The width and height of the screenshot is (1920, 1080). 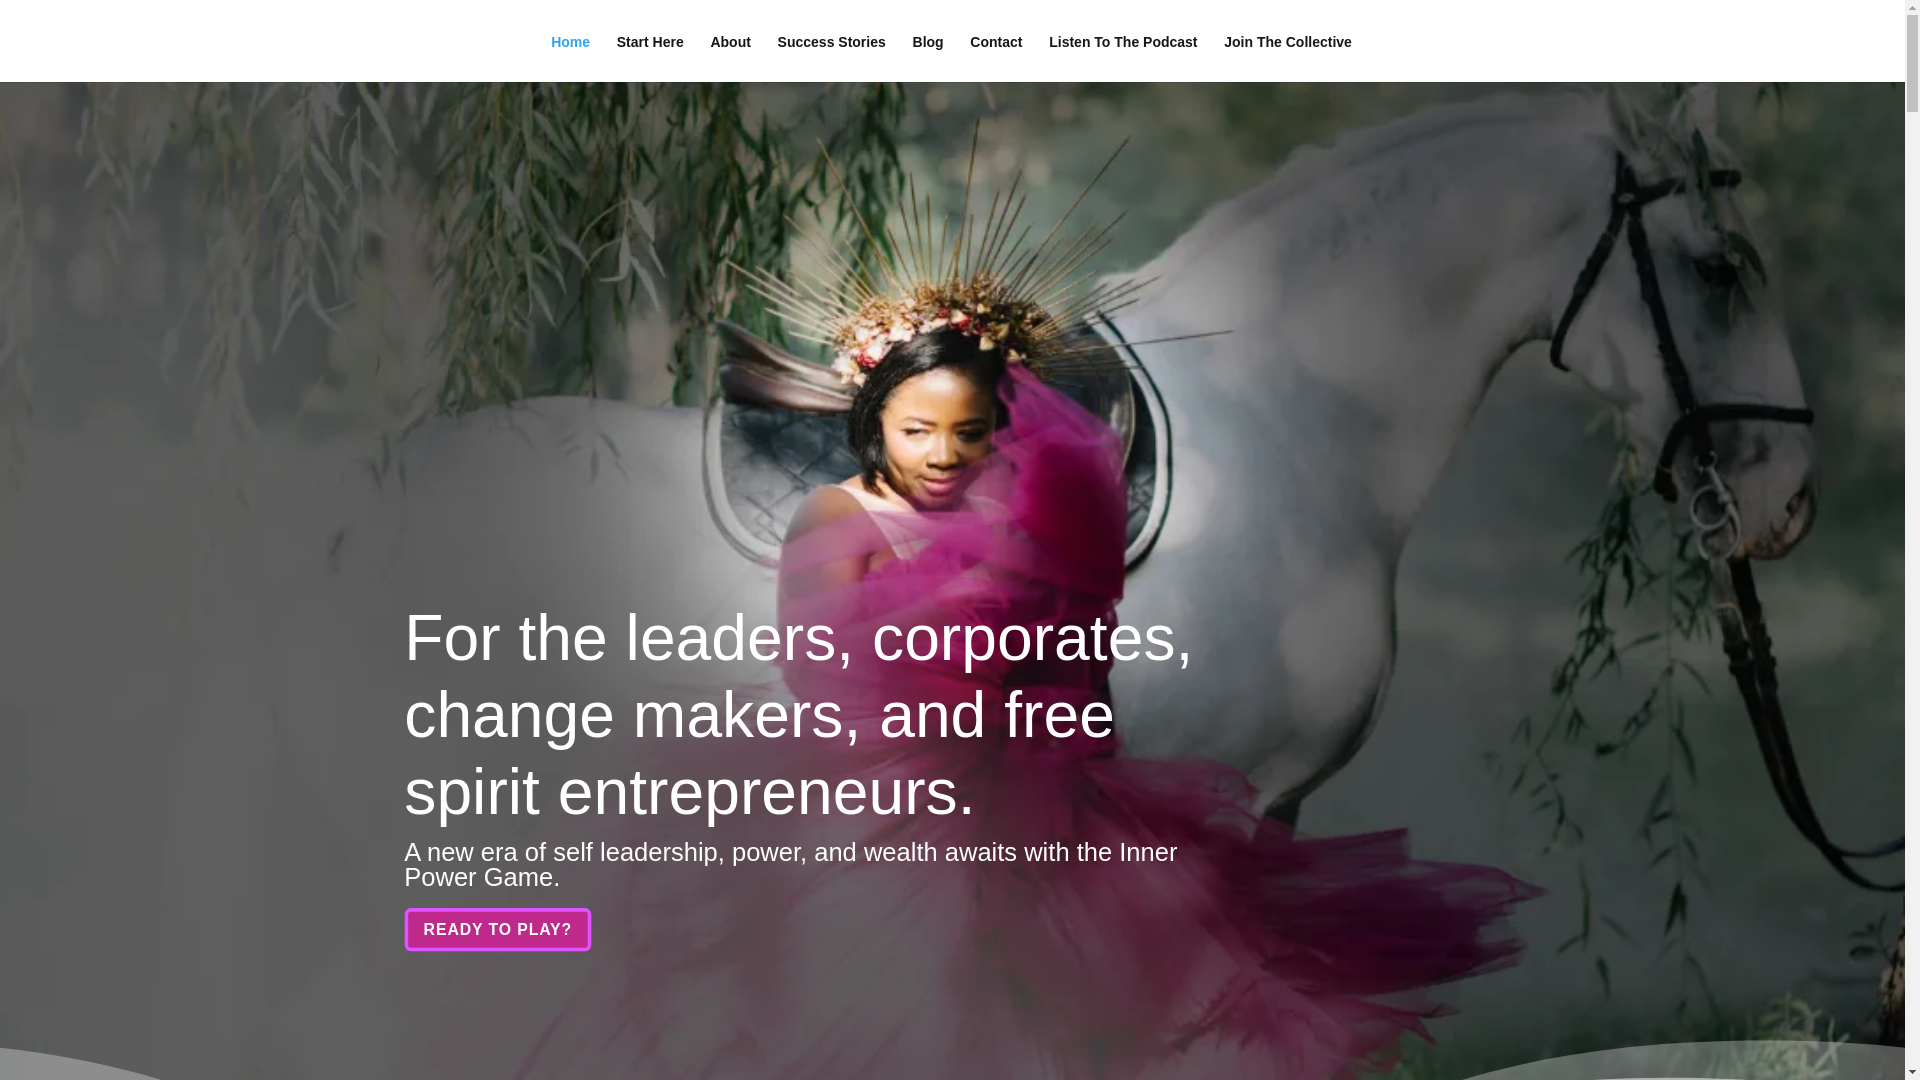 I want to click on Start Here, so click(x=650, y=58).